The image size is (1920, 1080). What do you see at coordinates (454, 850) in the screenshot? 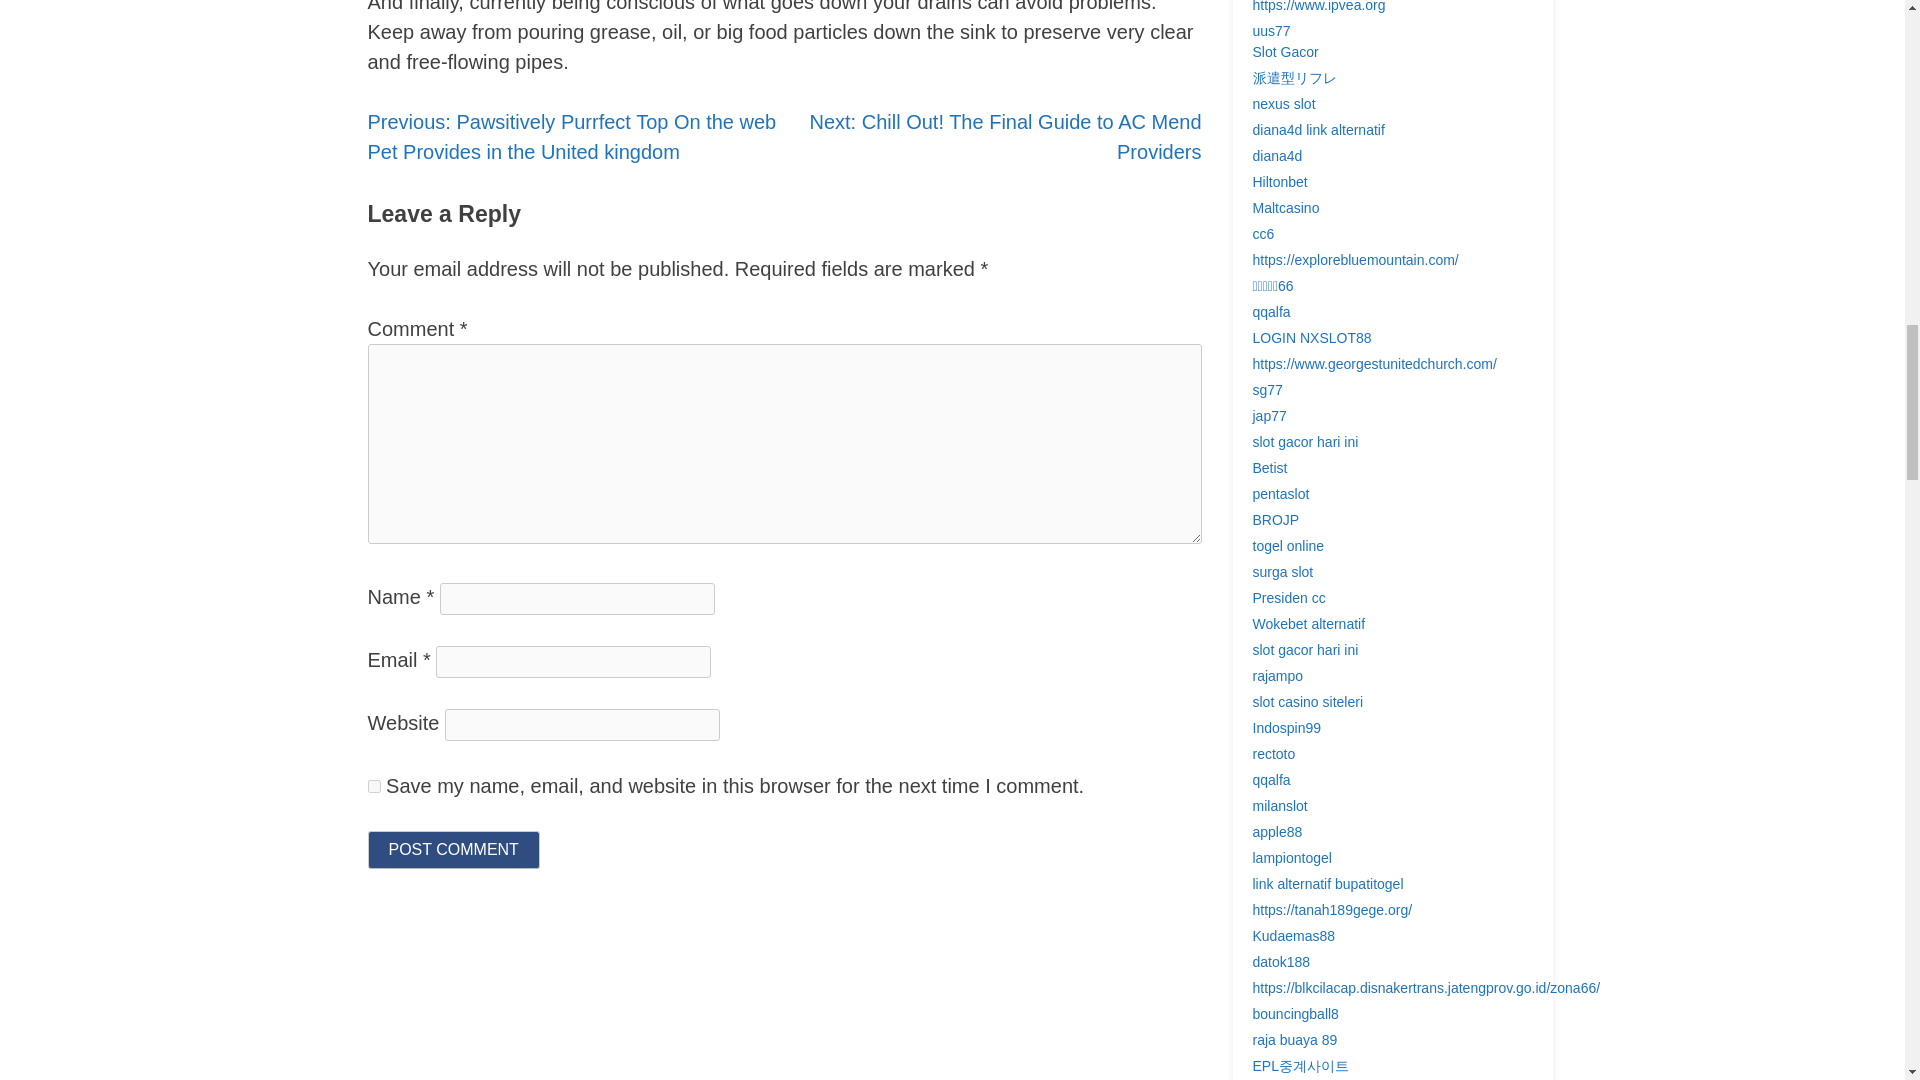
I see `Post Comment` at bounding box center [454, 850].